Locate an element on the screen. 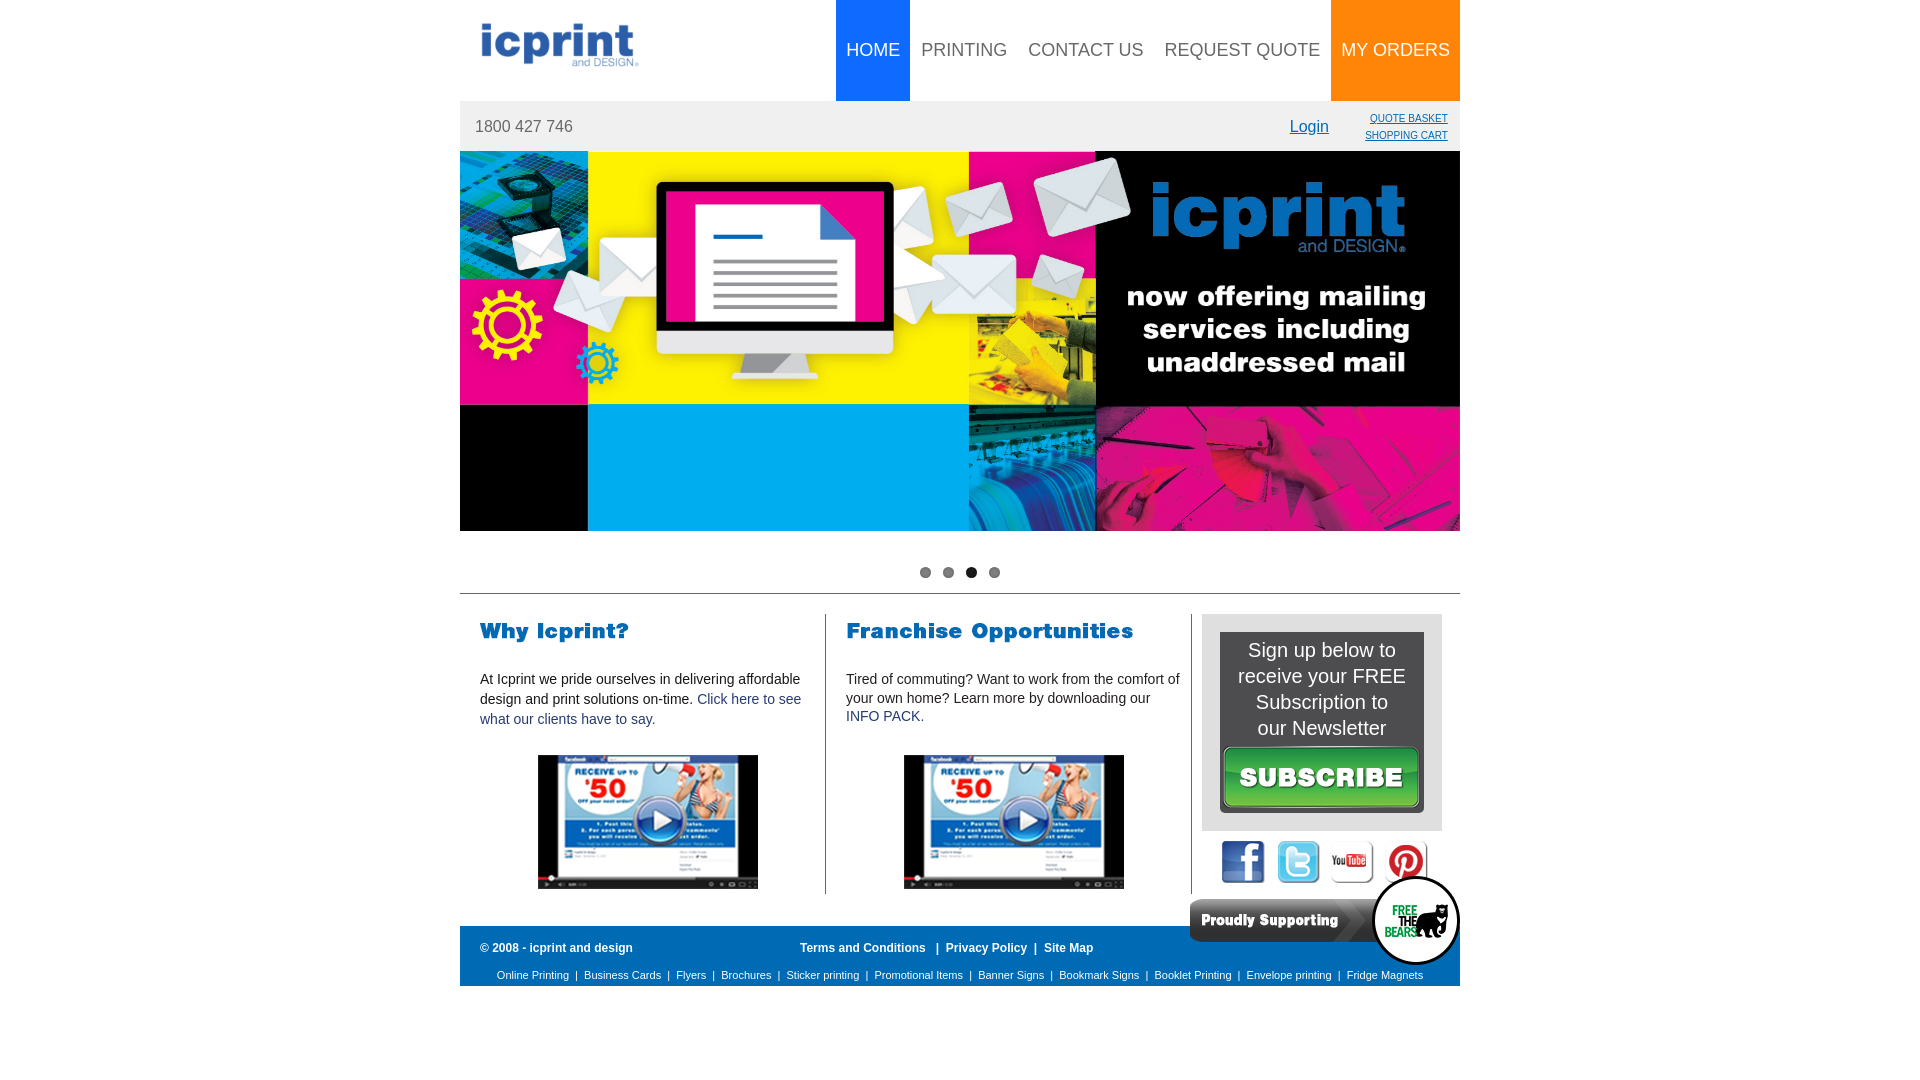  CONTACT US is located at coordinates (1085, 50).